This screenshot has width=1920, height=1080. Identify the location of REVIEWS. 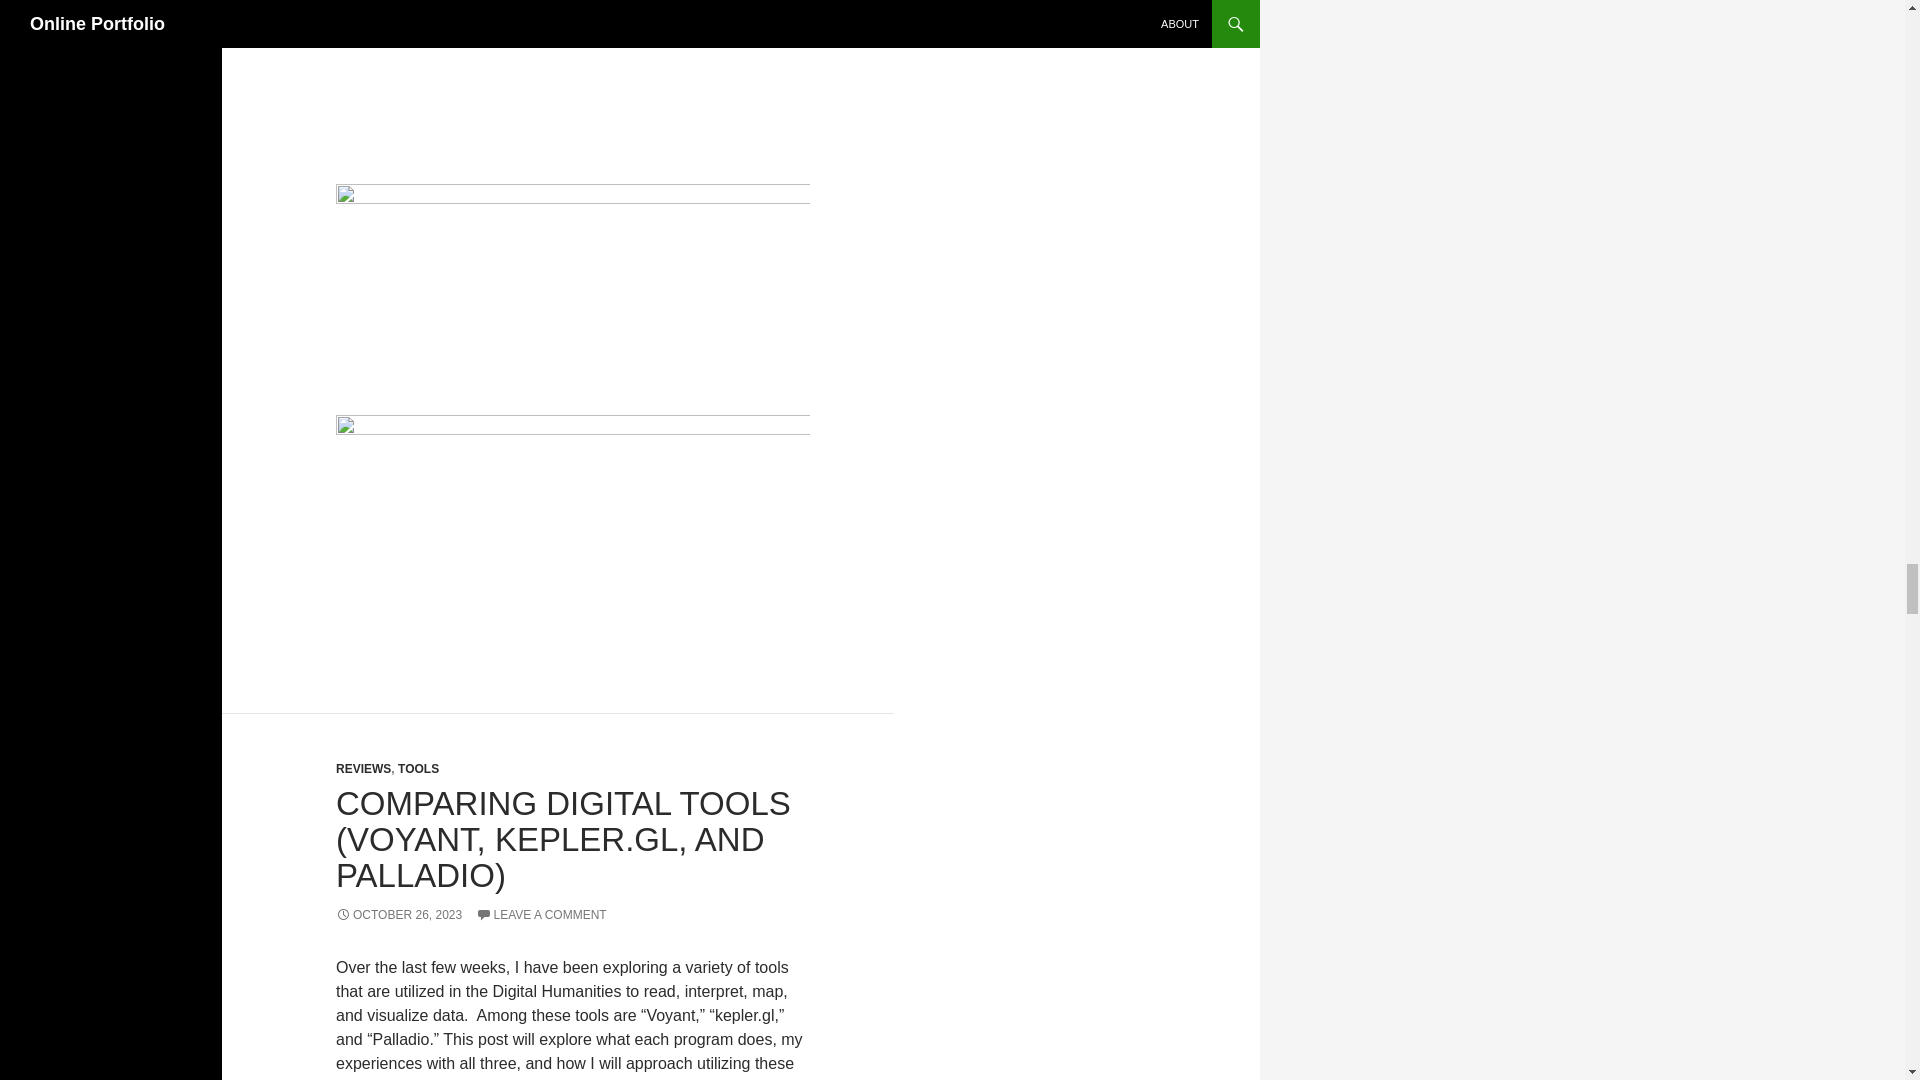
(364, 769).